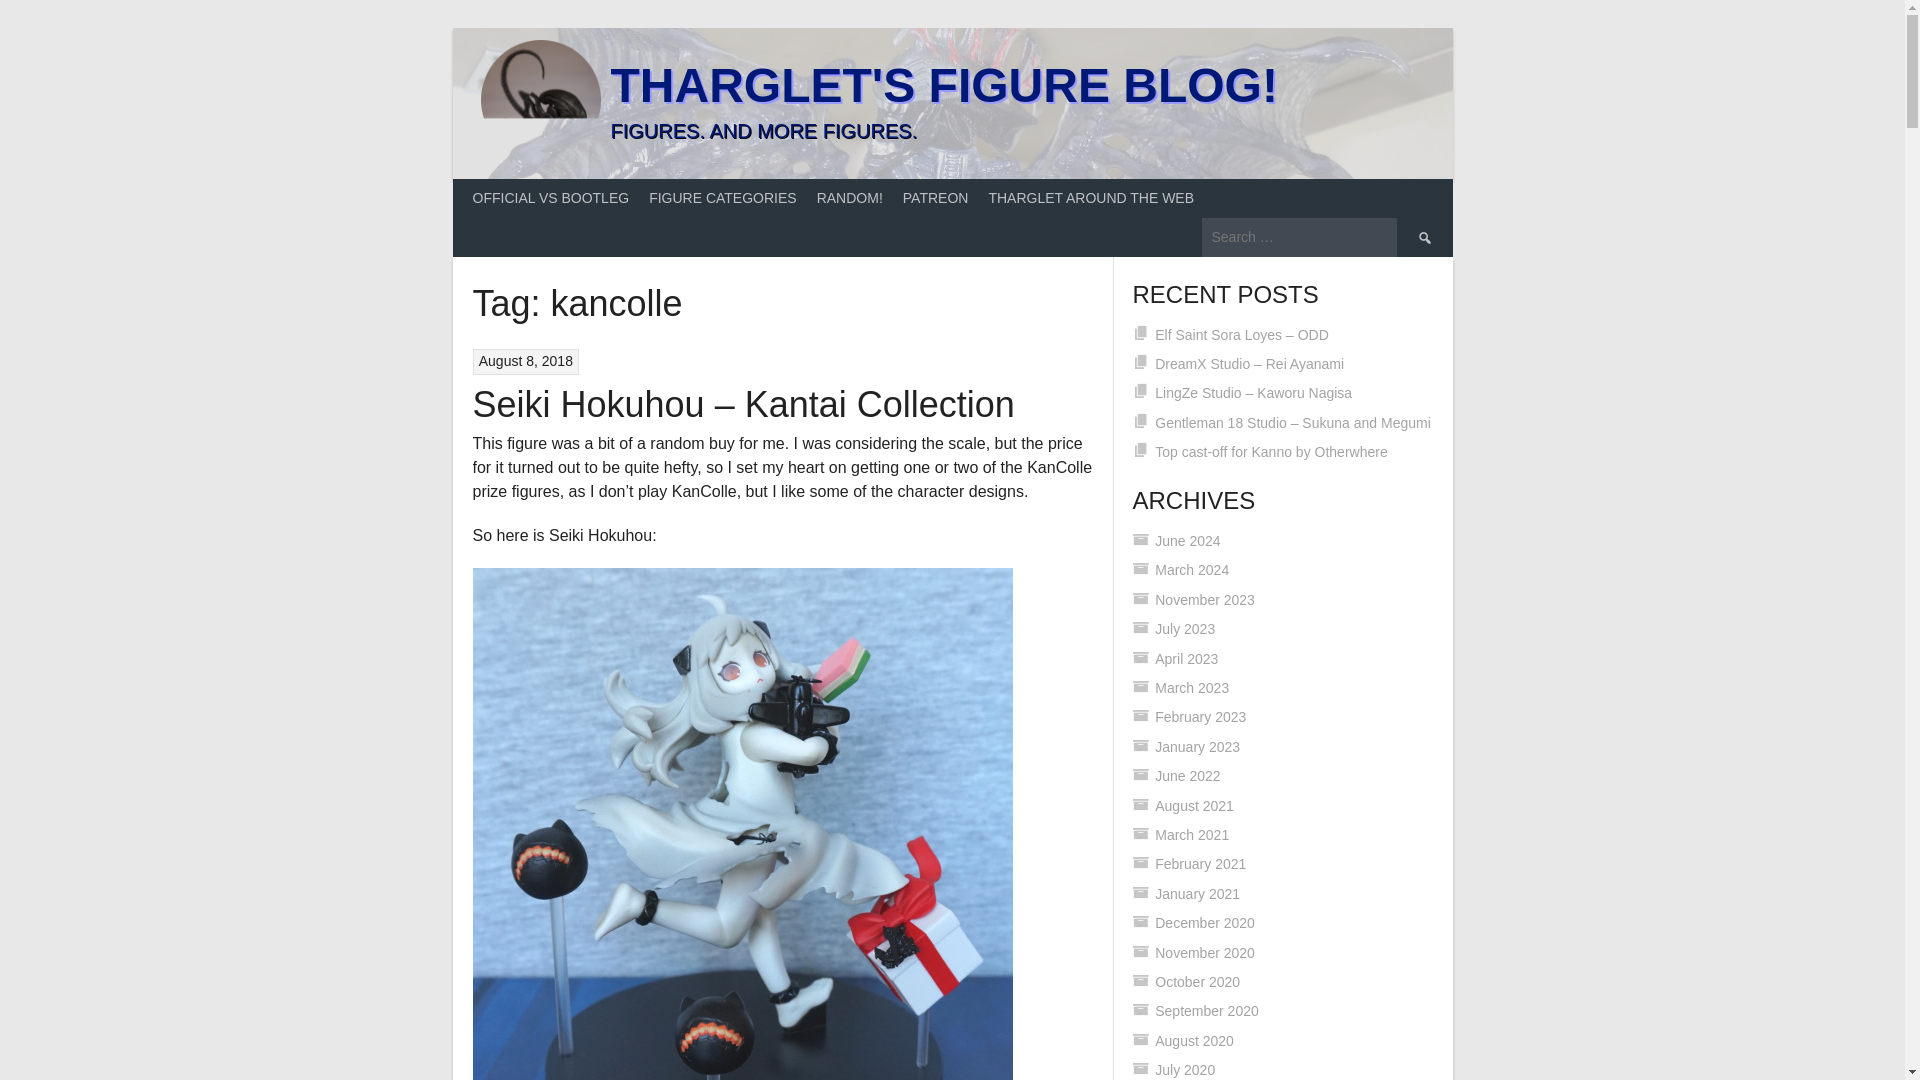 The image size is (1920, 1080). I want to click on THARGLET AROUND THE WEB, so click(1090, 198).